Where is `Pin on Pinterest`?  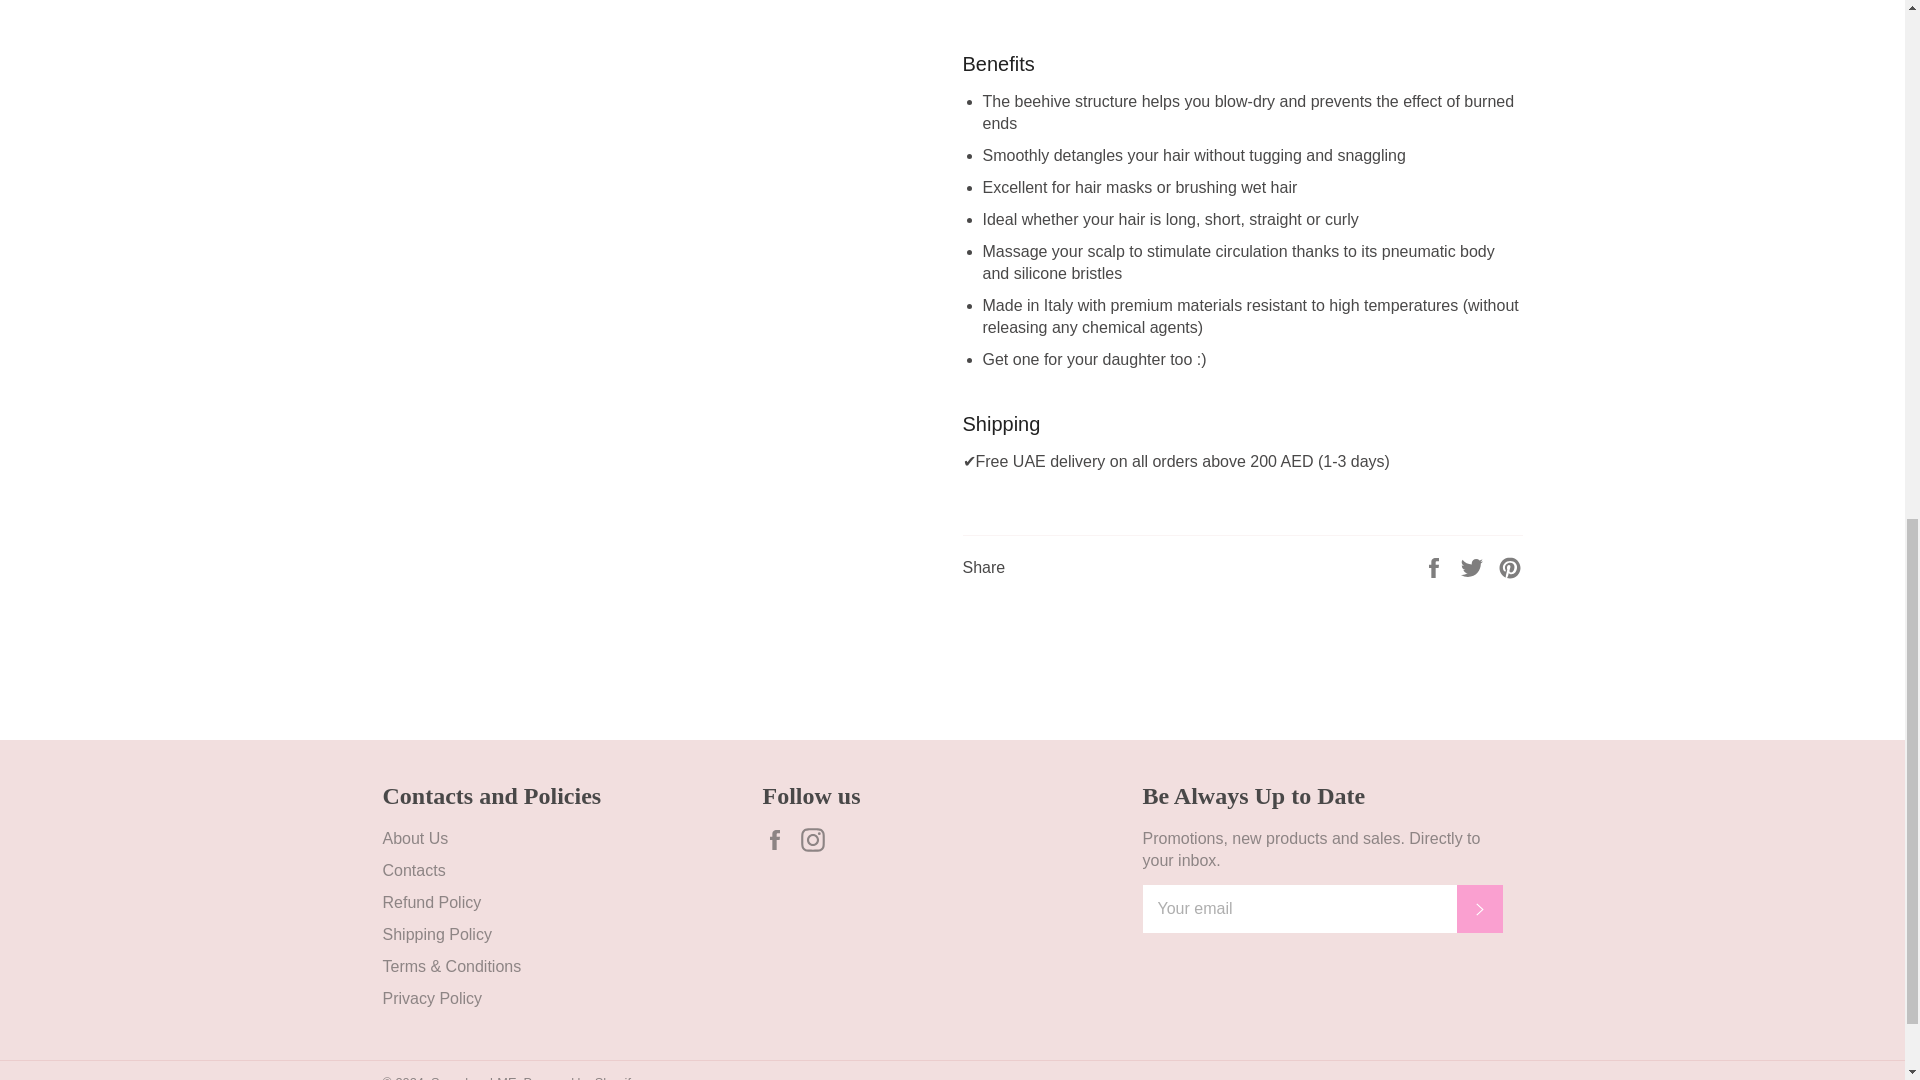
Pin on Pinterest is located at coordinates (1510, 566).